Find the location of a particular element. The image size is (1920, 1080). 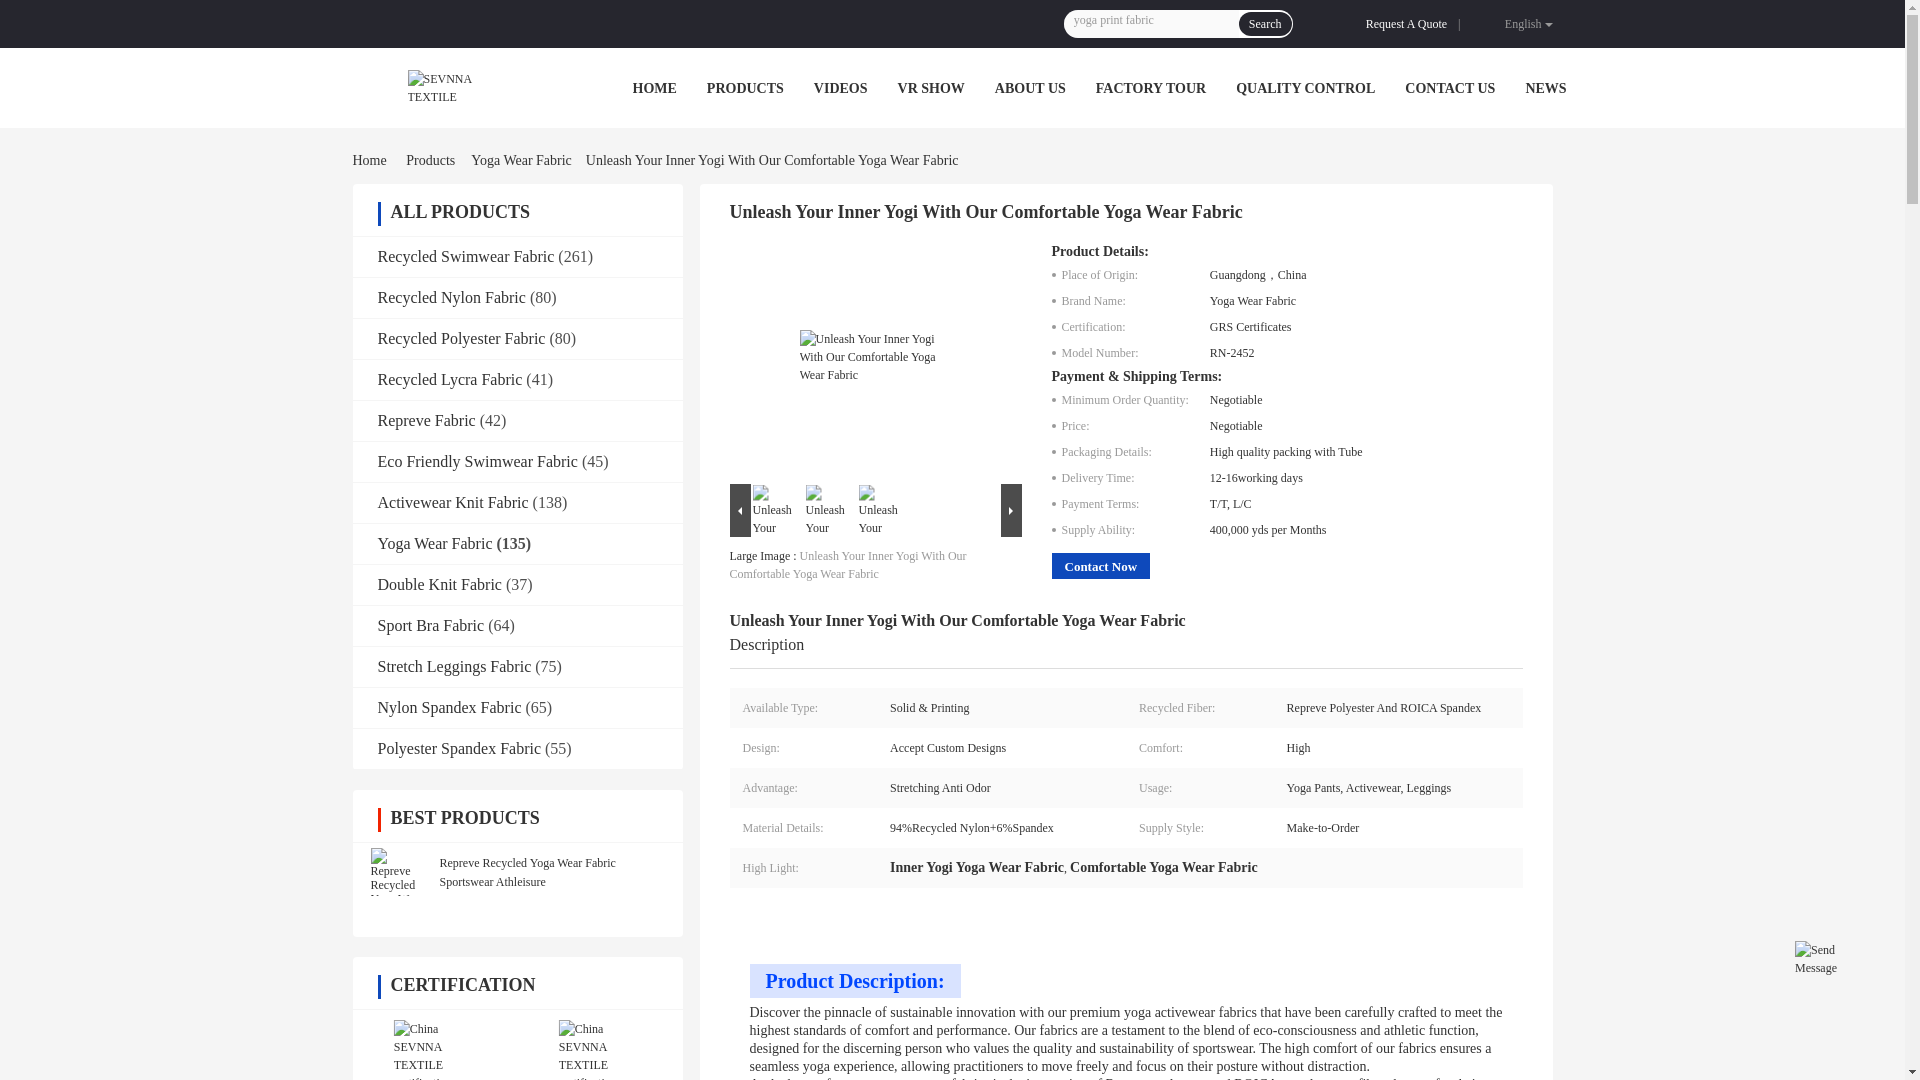

FACTORY TOUR is located at coordinates (1150, 88).